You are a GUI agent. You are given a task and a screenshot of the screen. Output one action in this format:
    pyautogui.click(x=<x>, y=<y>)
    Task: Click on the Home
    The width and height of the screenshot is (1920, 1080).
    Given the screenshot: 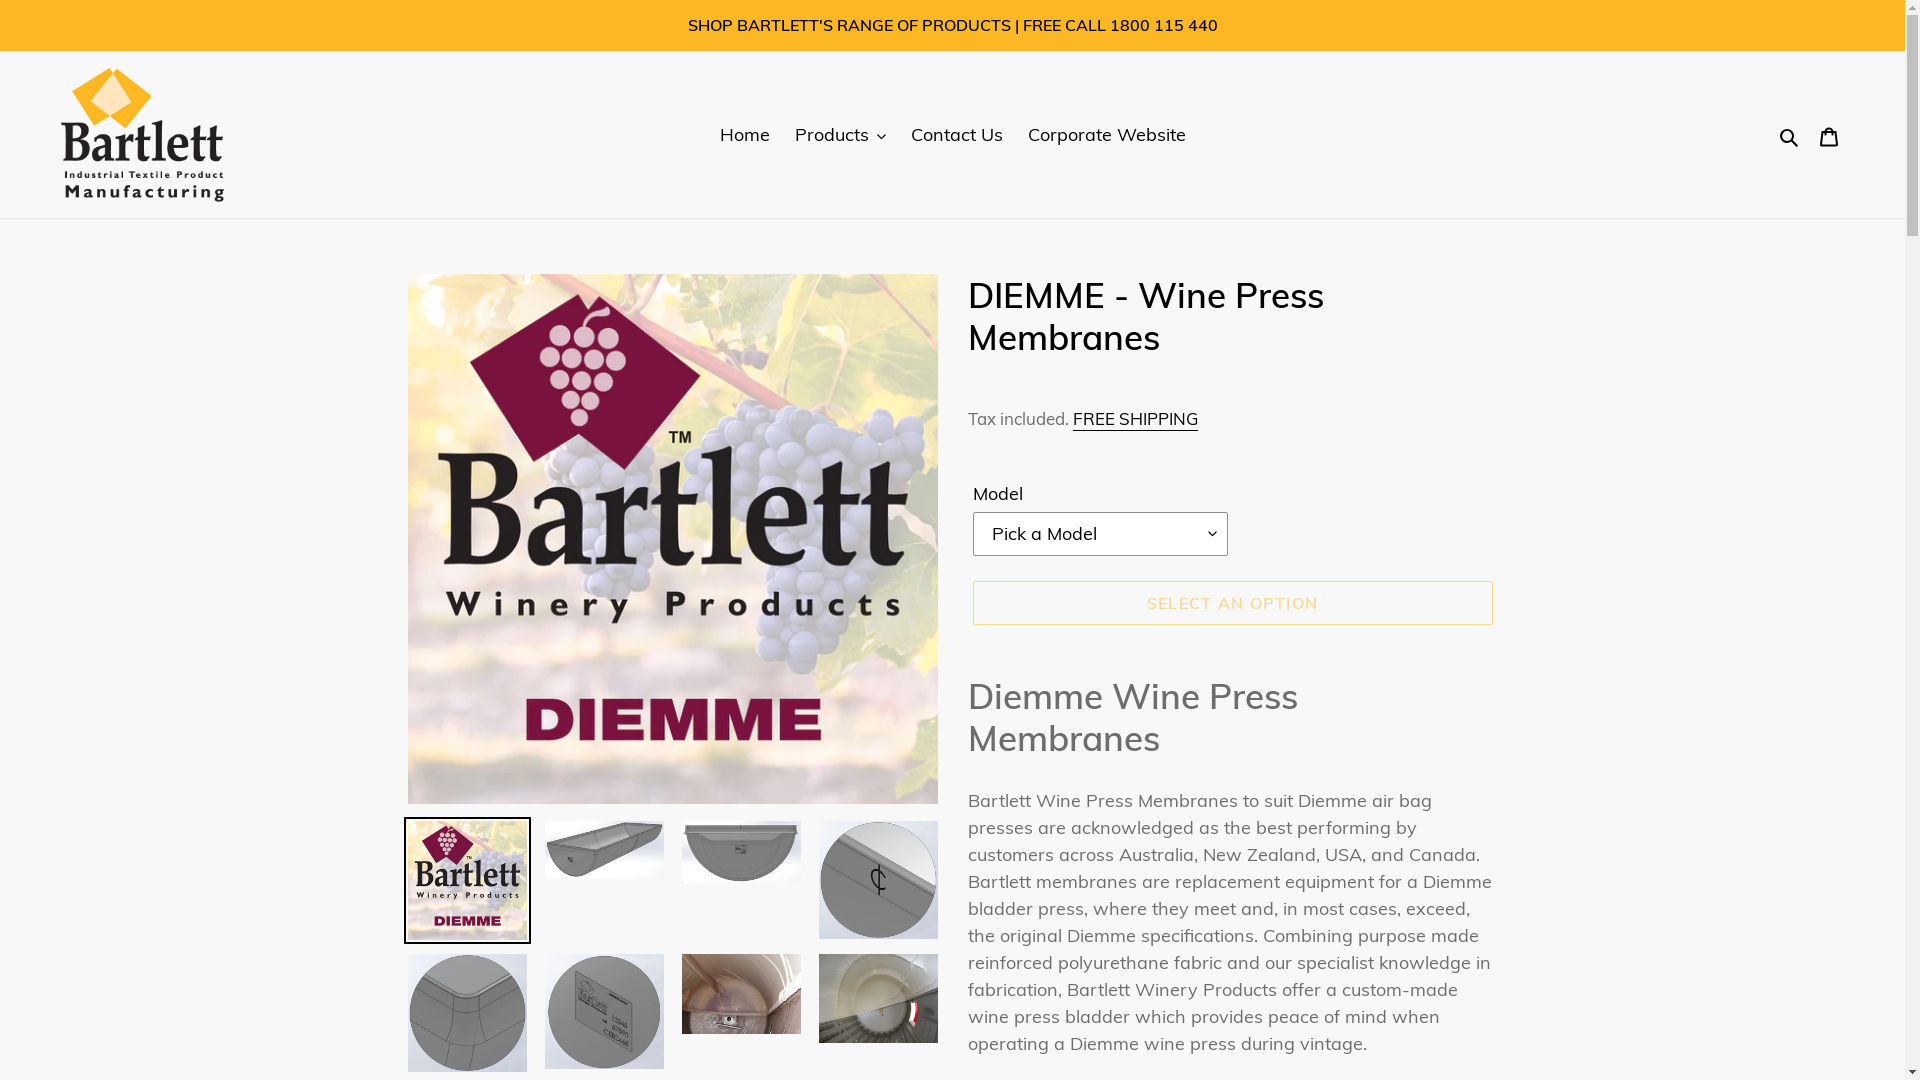 What is the action you would take?
    pyautogui.click(x=745, y=134)
    